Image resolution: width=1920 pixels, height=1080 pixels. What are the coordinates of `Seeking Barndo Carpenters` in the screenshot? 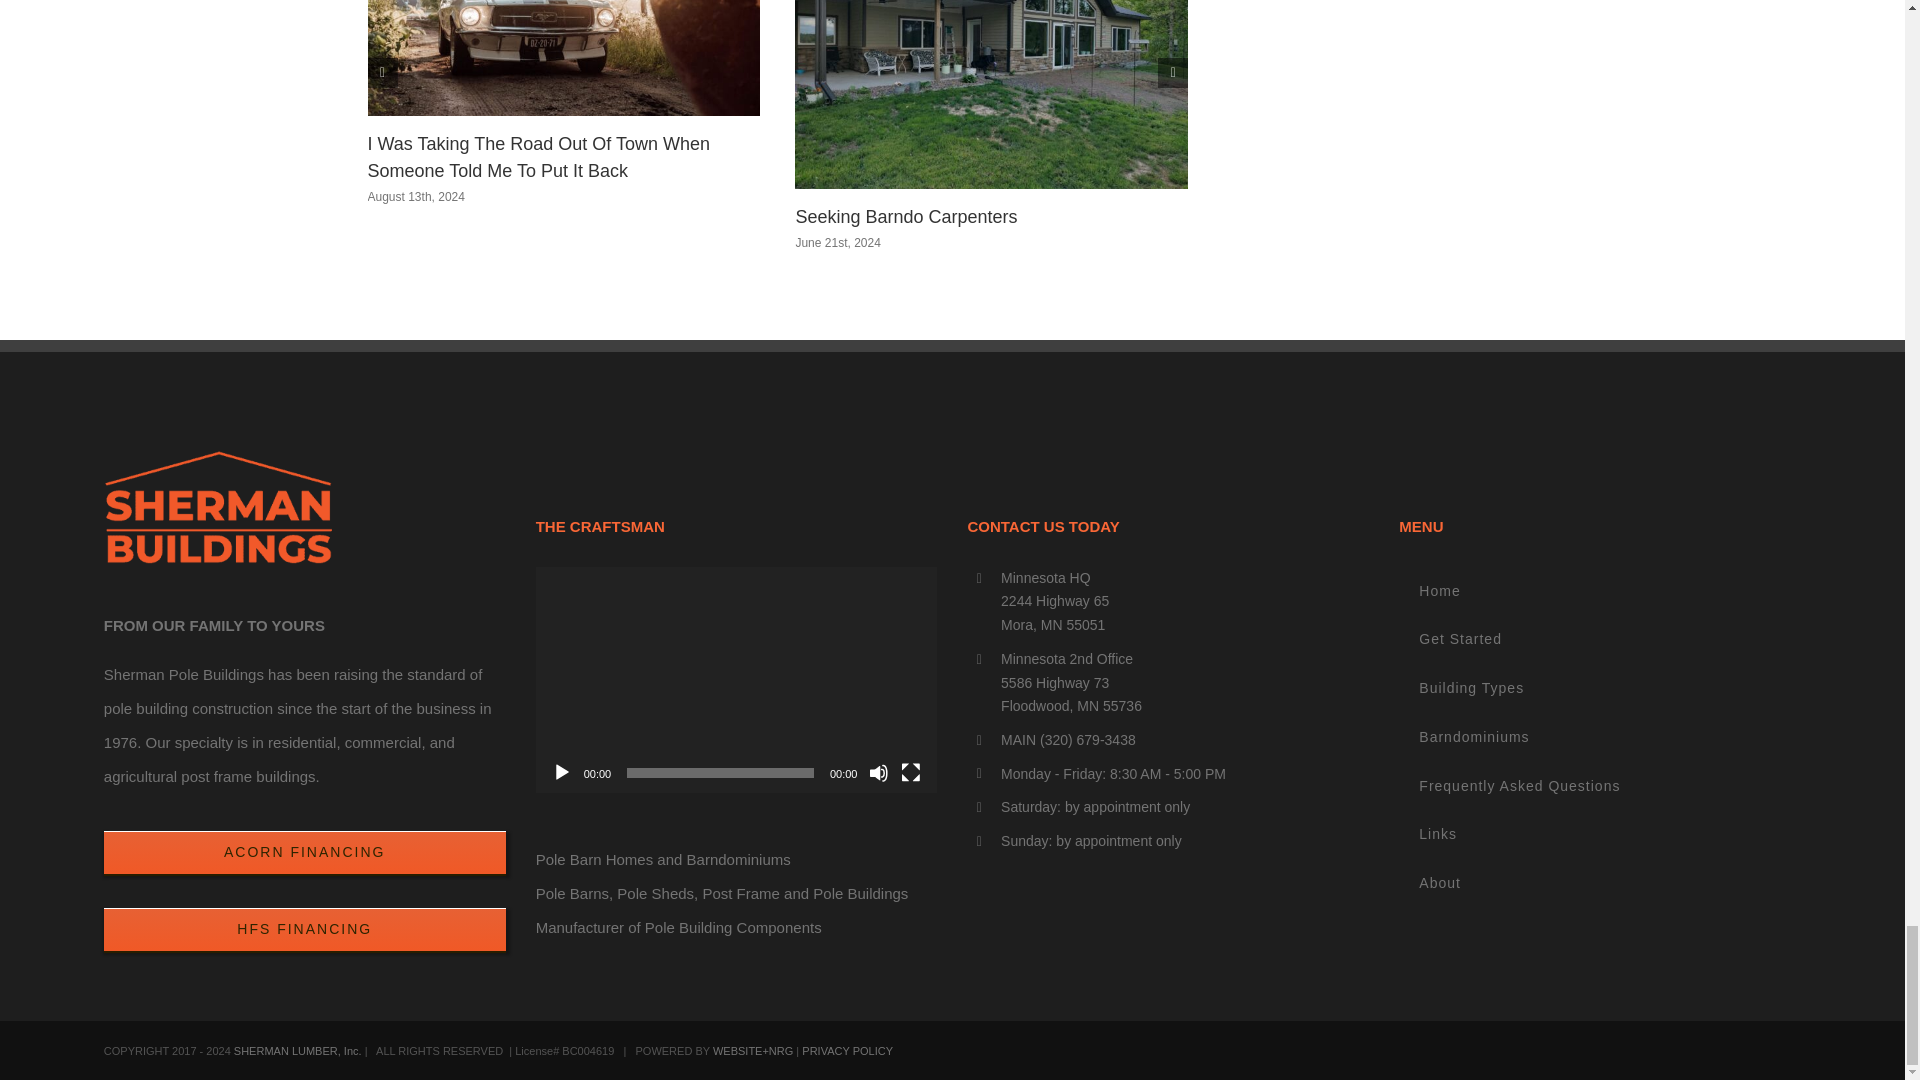 It's located at (906, 216).